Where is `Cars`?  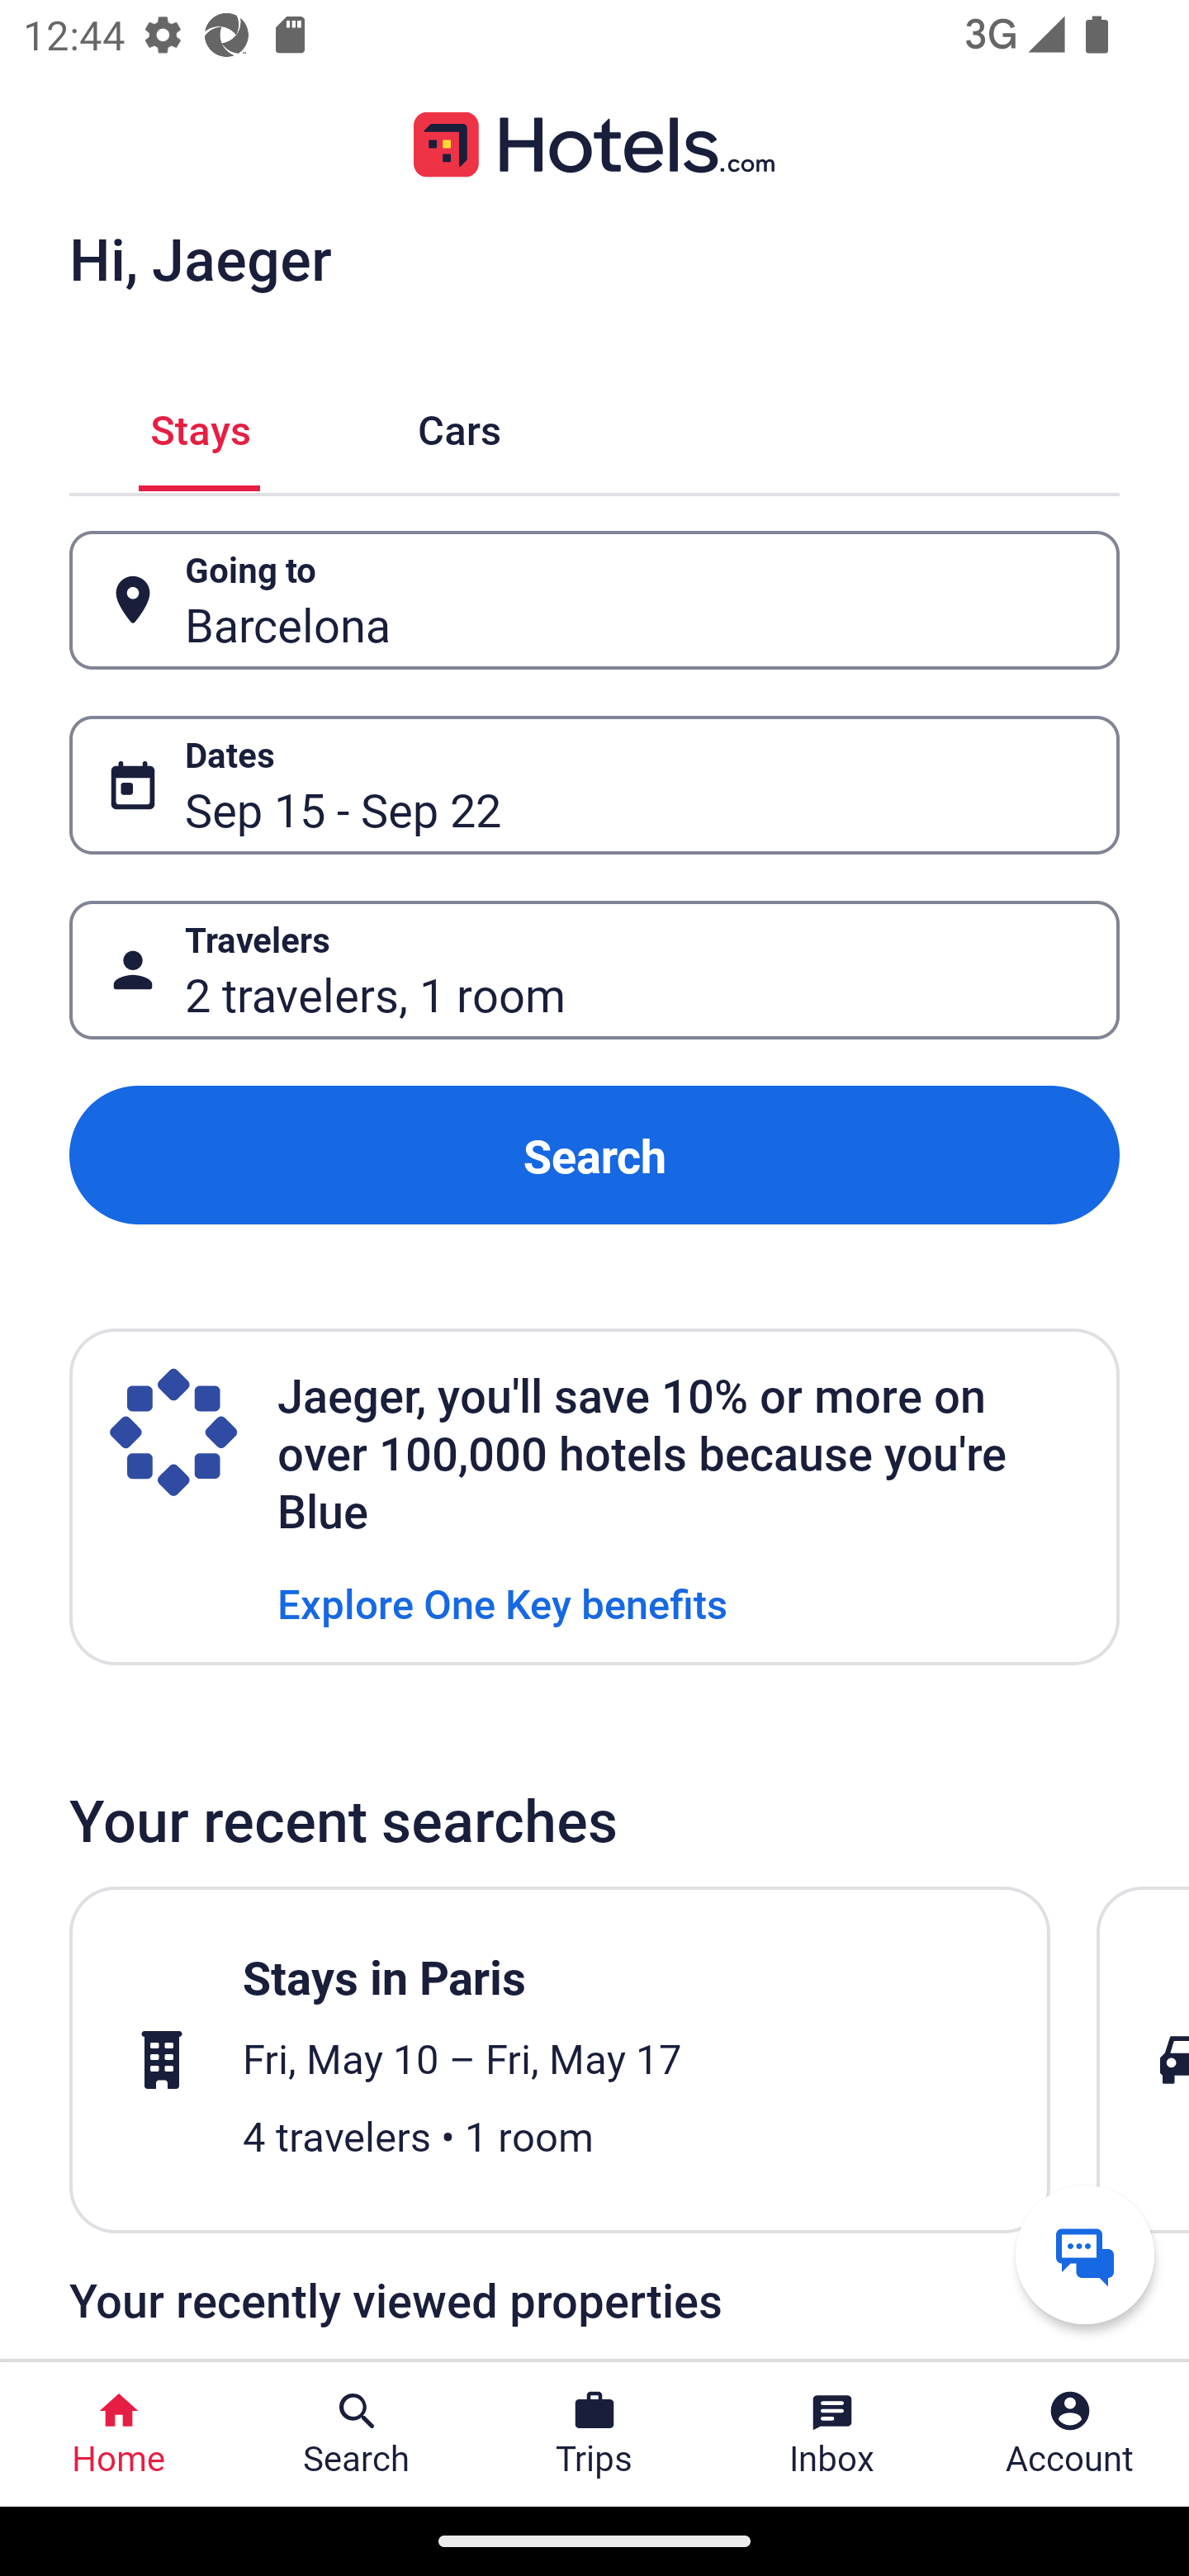 Cars is located at coordinates (459, 426).